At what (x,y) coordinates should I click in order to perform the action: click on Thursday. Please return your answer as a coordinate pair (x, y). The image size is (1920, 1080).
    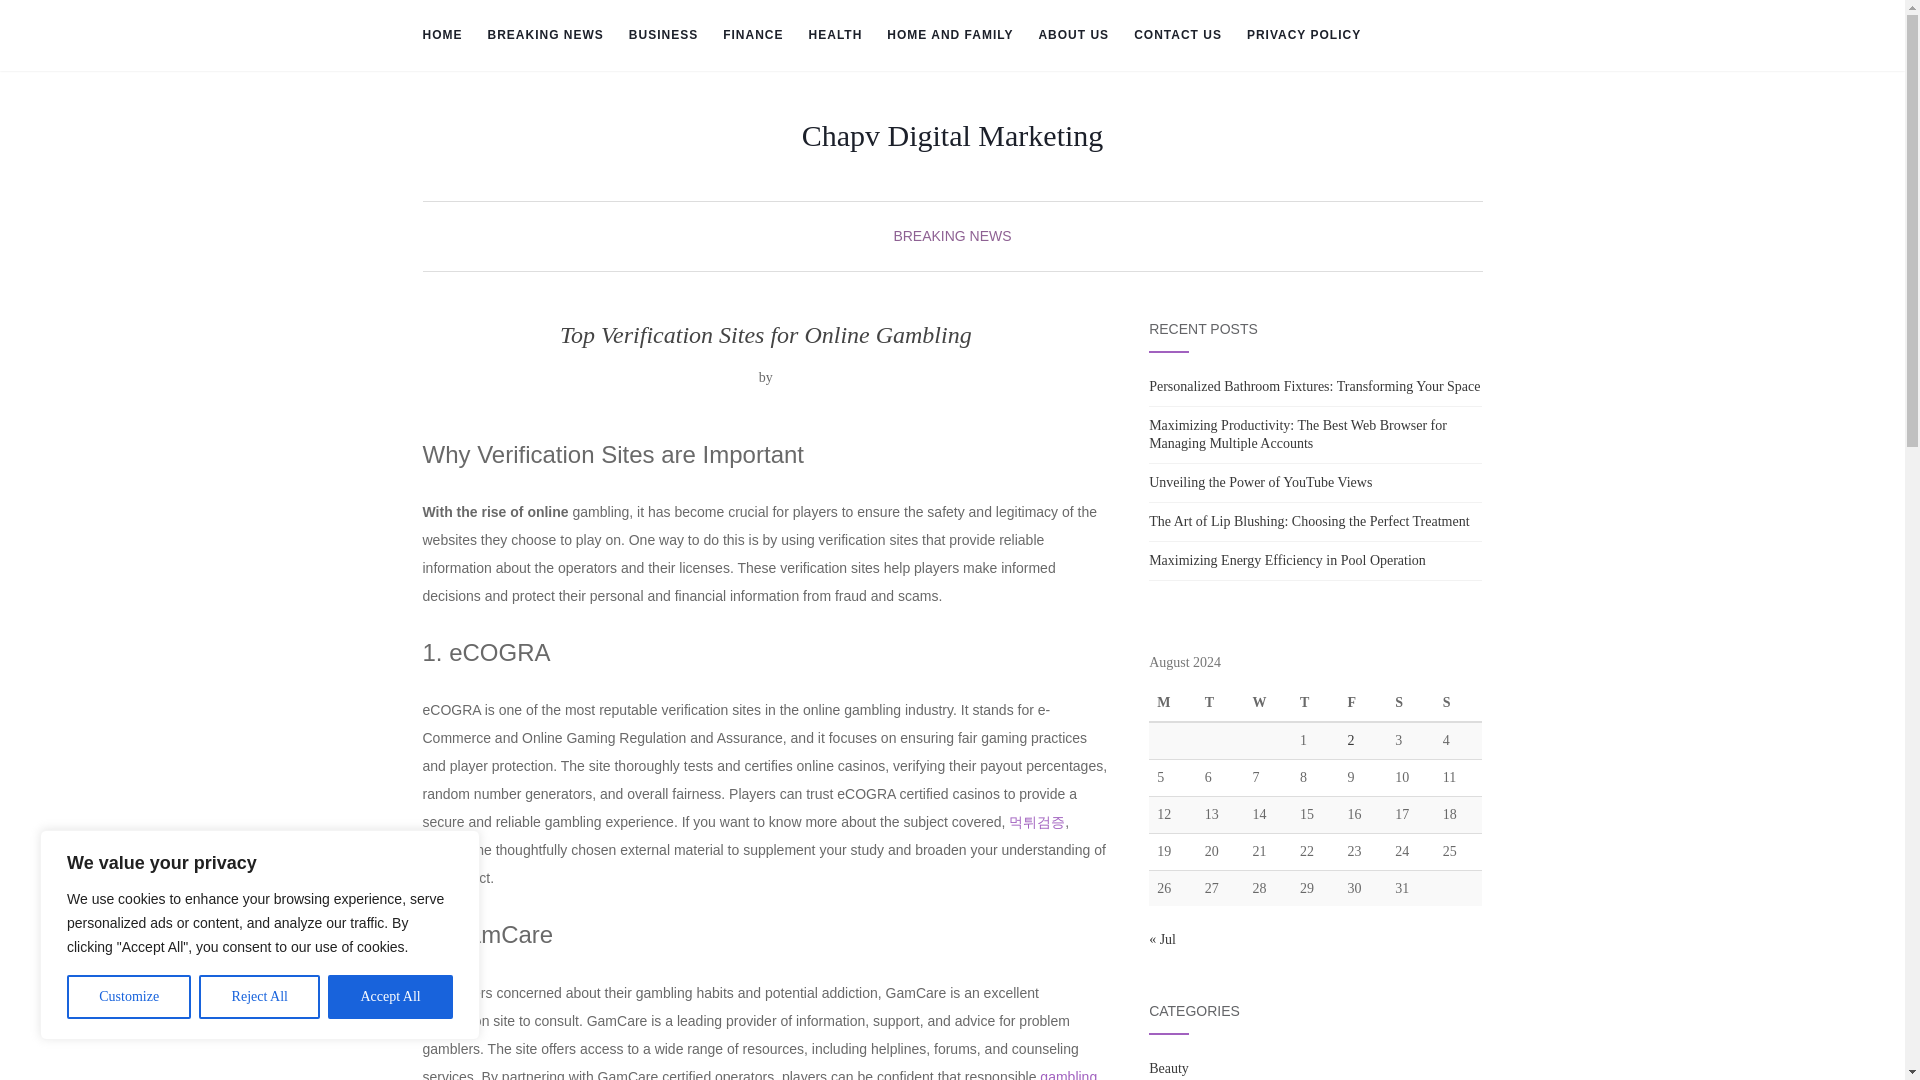
    Looking at the image, I should click on (1316, 703).